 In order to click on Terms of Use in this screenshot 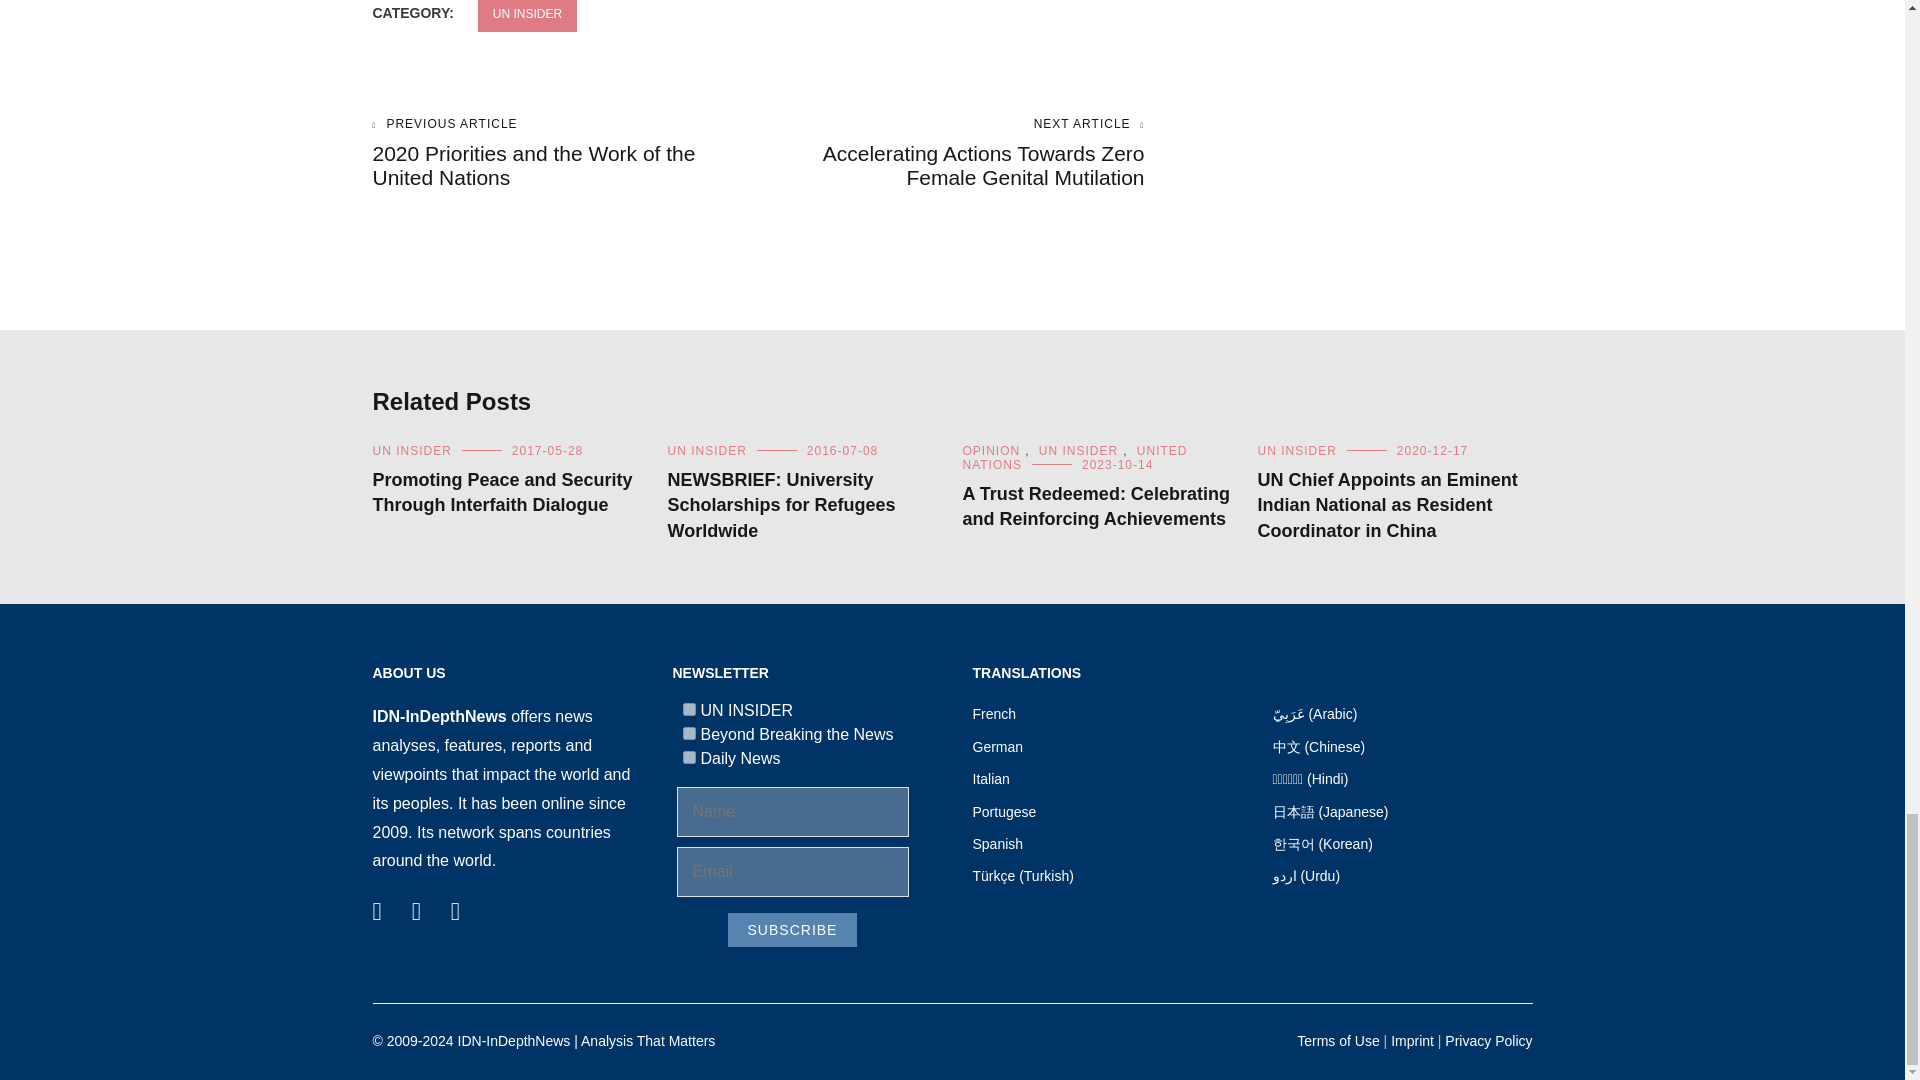, I will do `click(1338, 1040)`.